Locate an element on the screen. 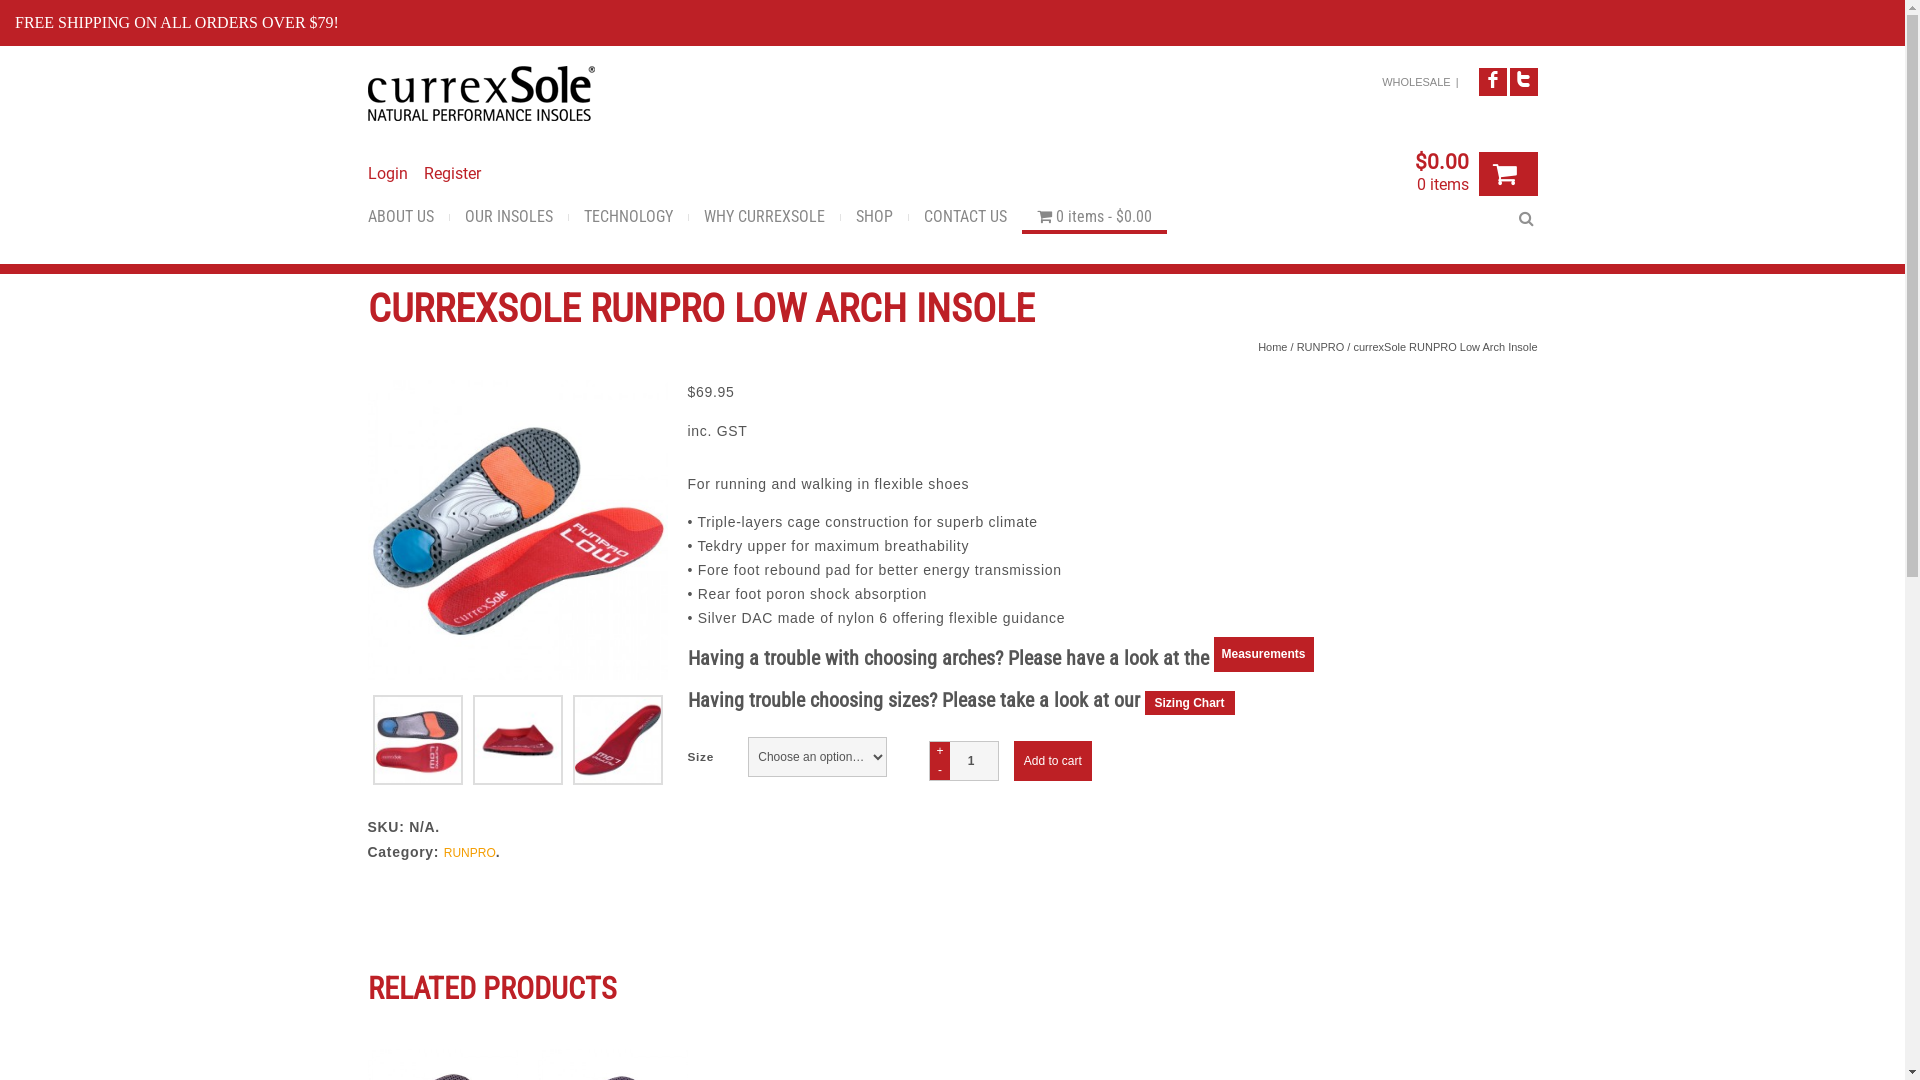  0 items$0.00 is located at coordinates (1094, 219).